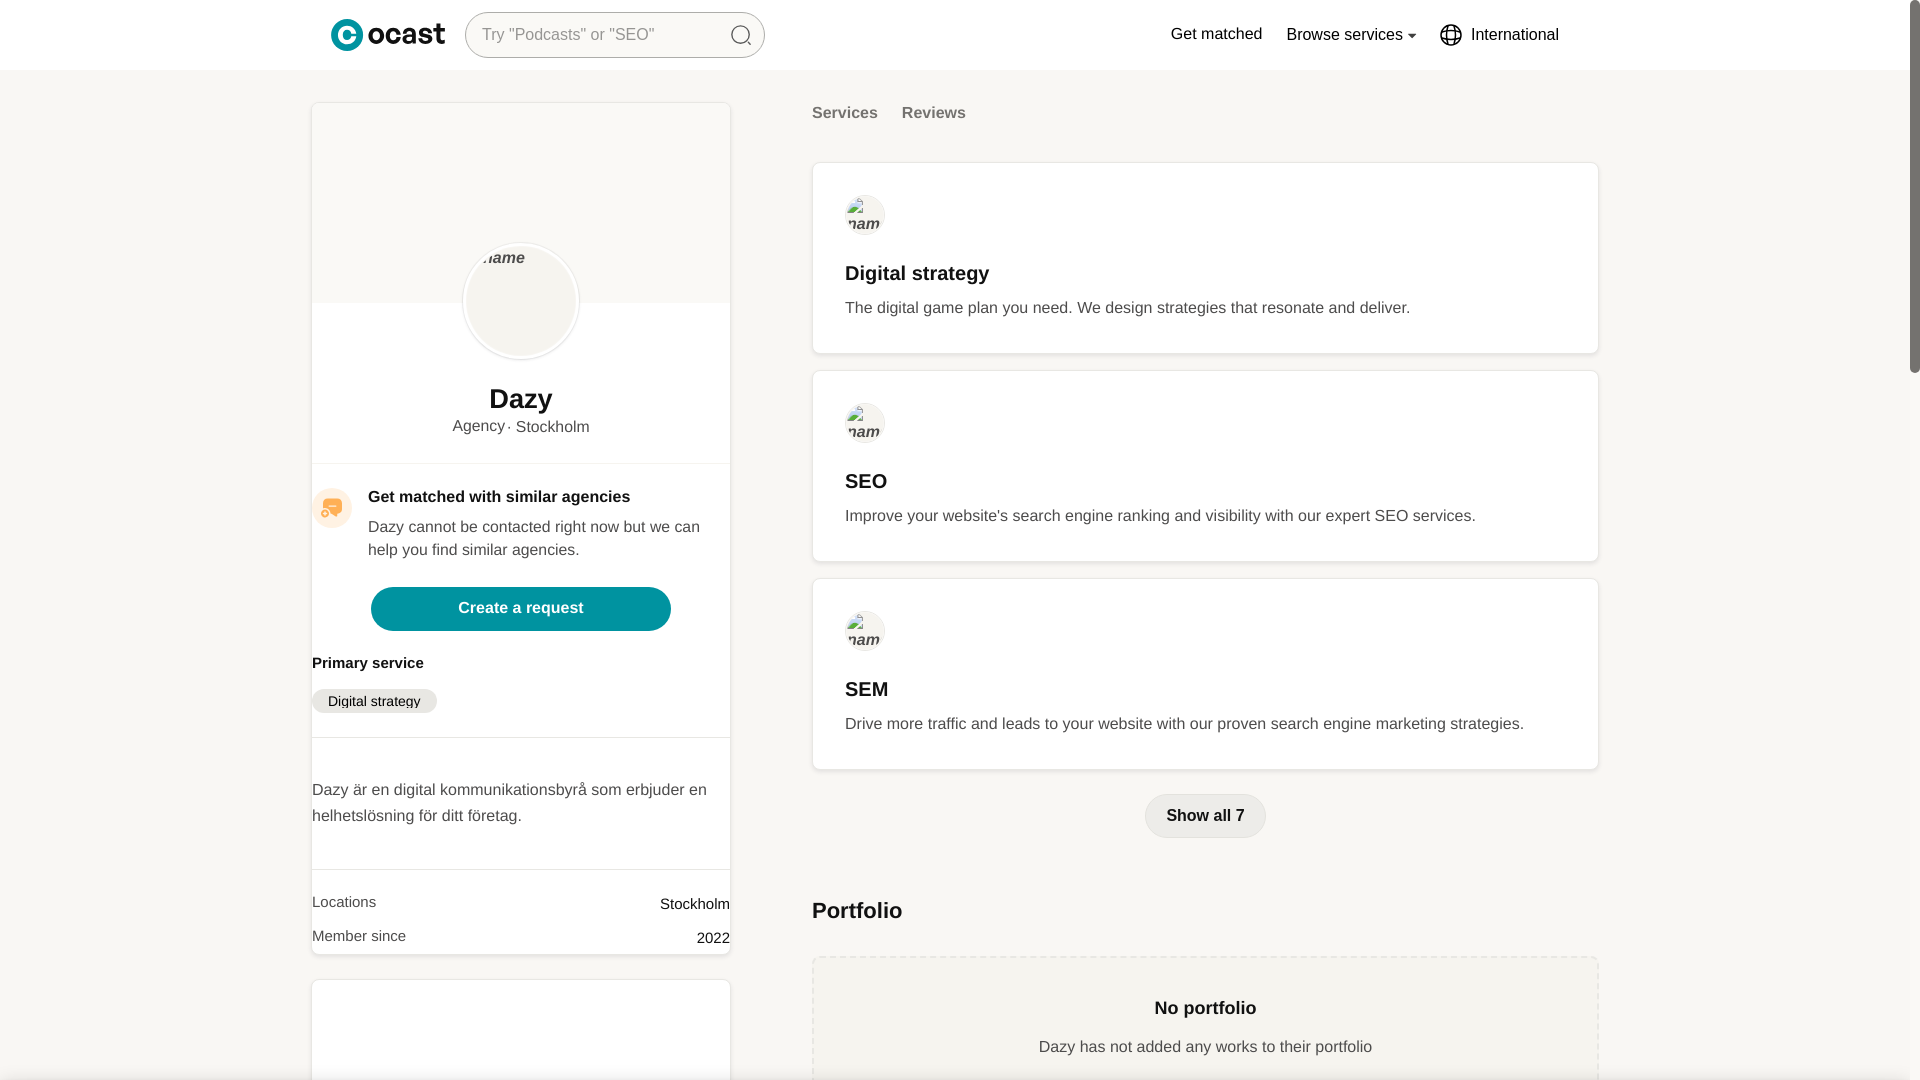 This screenshot has width=1920, height=1080. What do you see at coordinates (934, 120) in the screenshot?
I see `Reviews` at bounding box center [934, 120].